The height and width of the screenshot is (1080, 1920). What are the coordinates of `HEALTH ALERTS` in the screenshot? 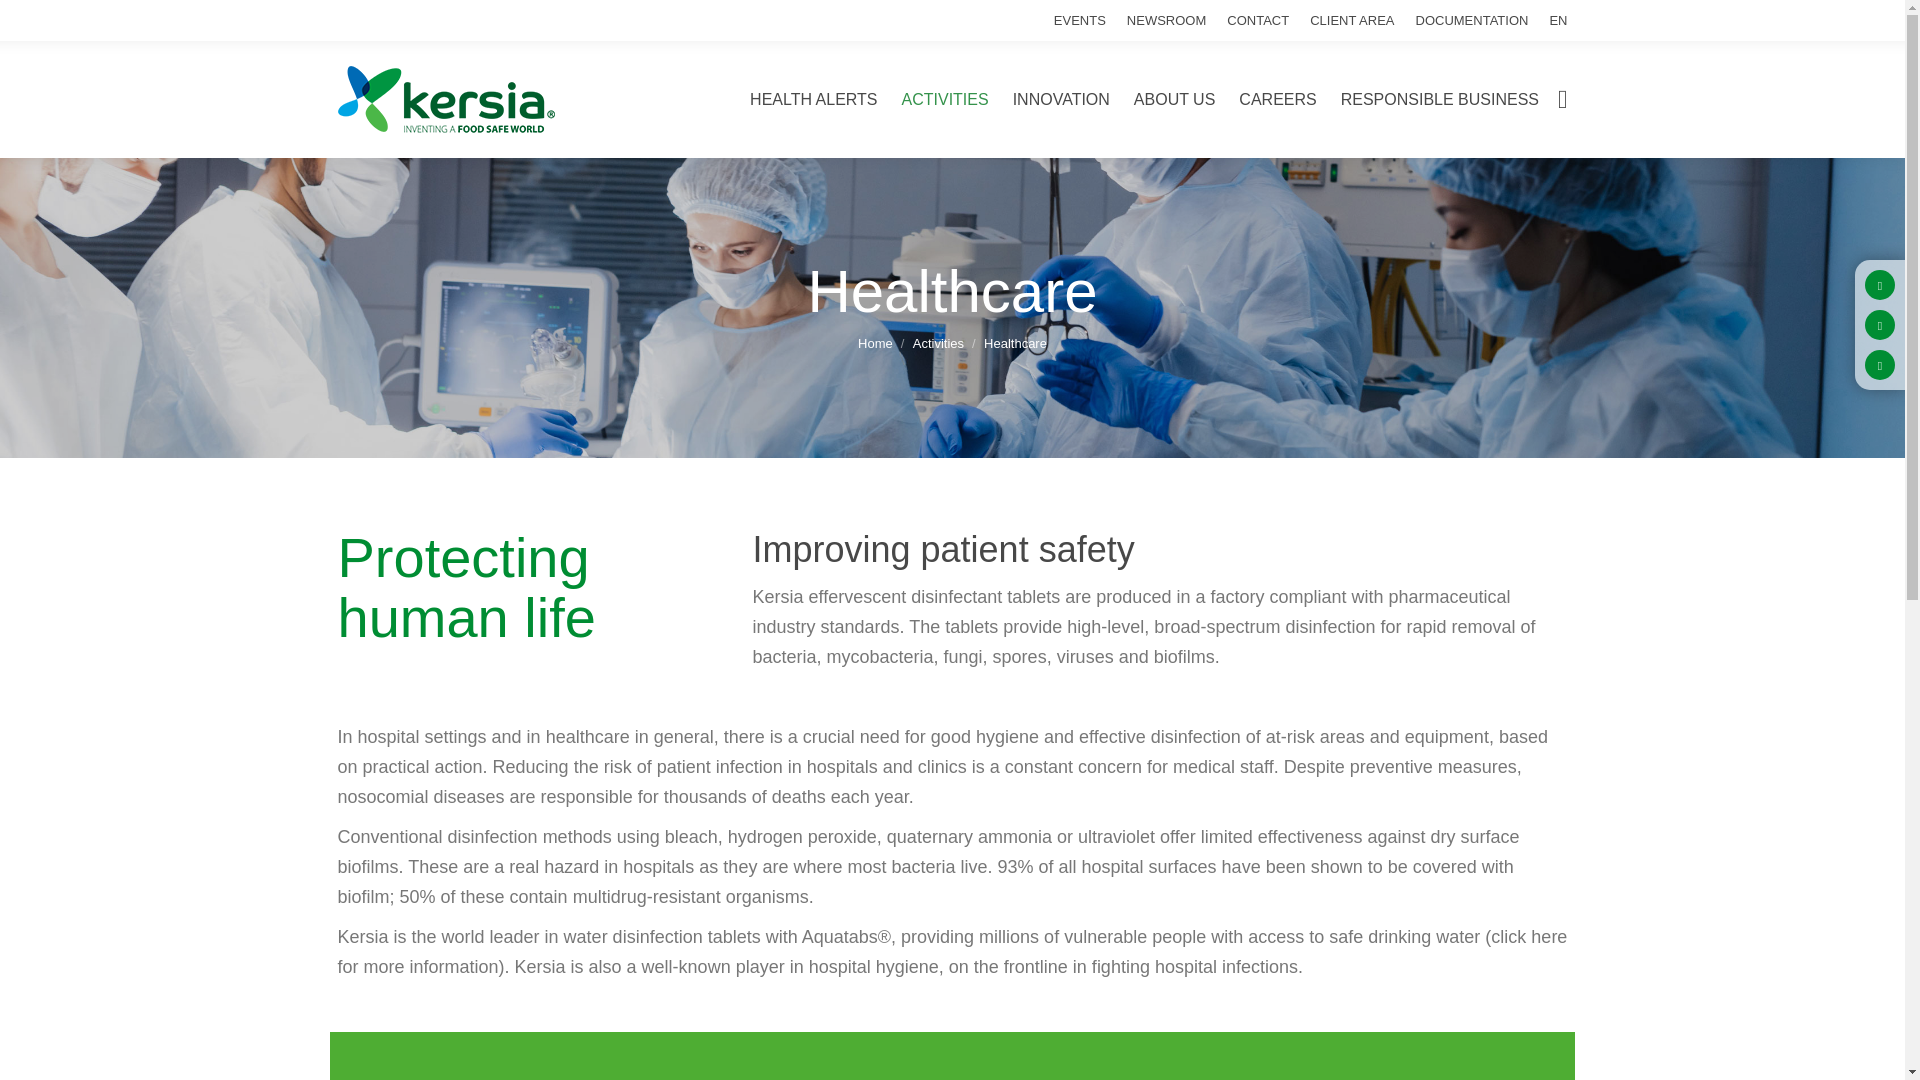 It's located at (814, 100).